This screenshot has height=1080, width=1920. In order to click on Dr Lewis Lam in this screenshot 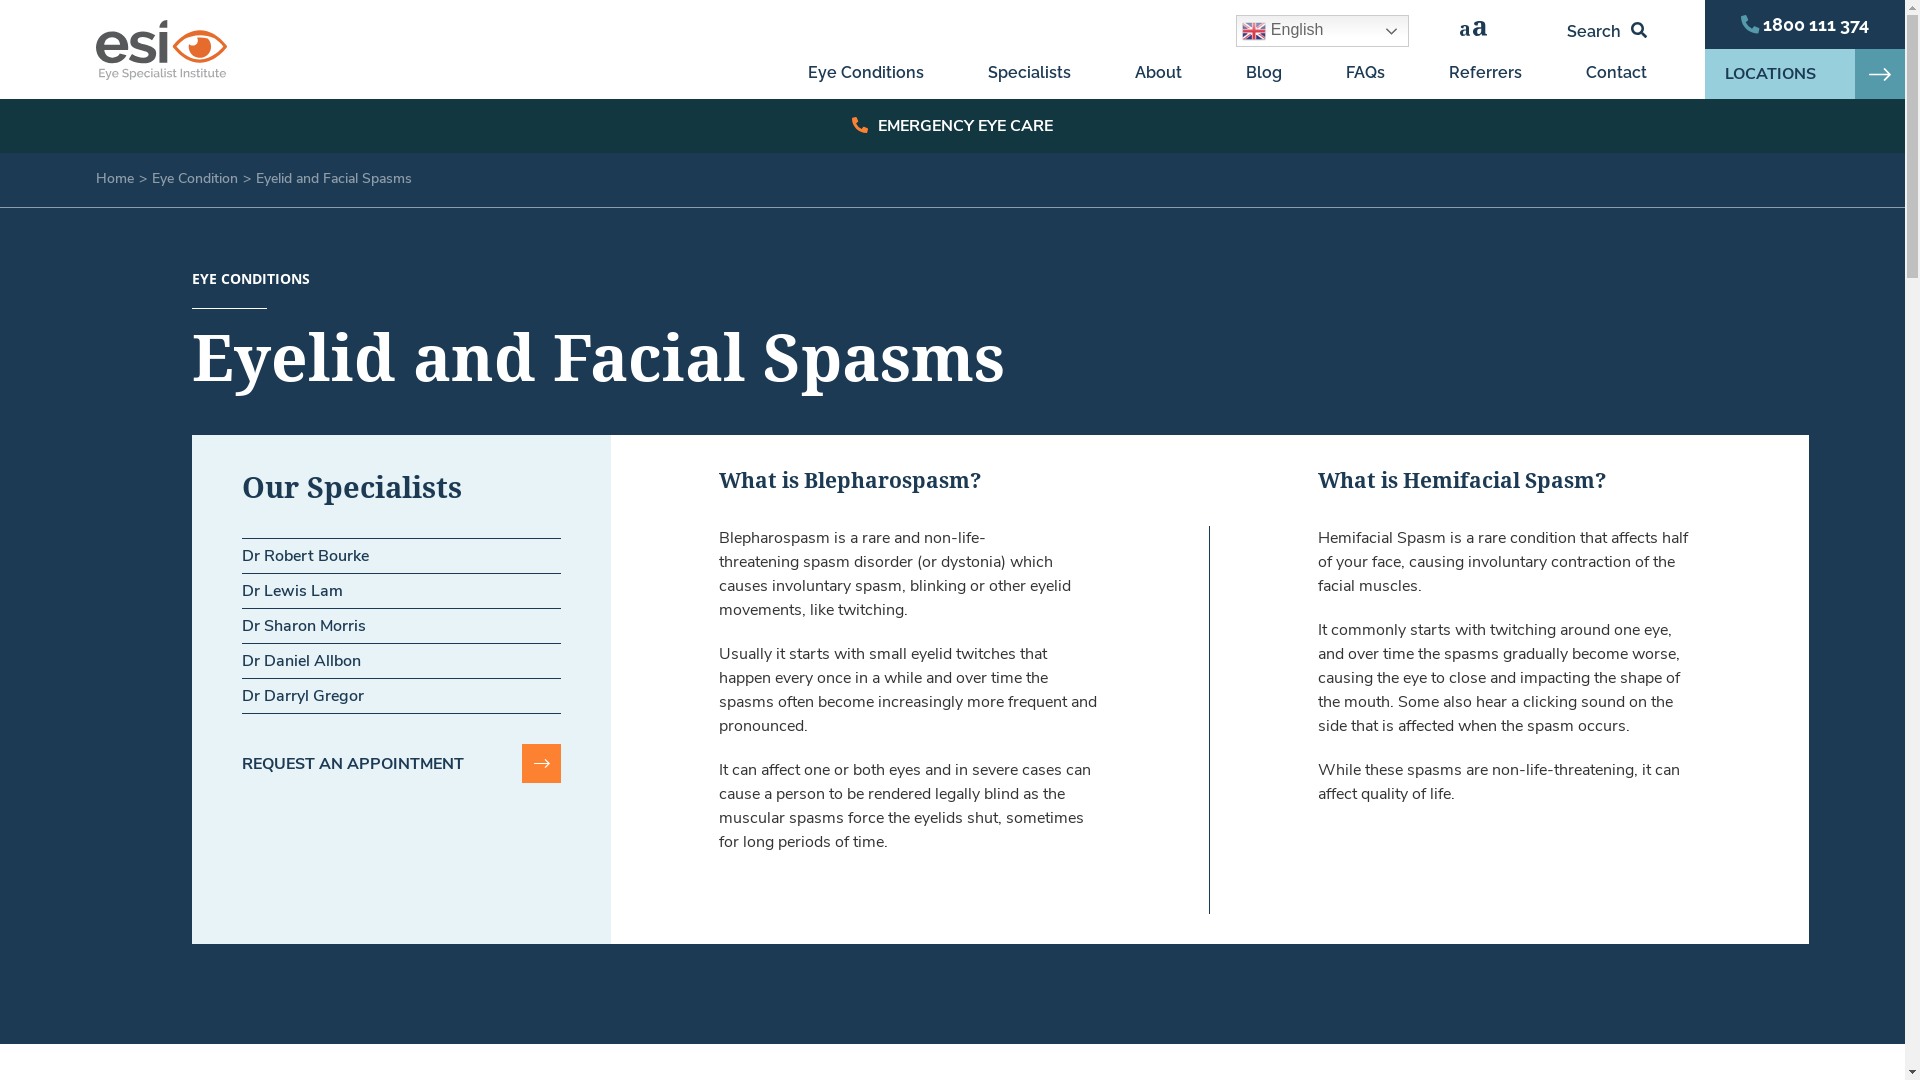, I will do `click(292, 591)`.